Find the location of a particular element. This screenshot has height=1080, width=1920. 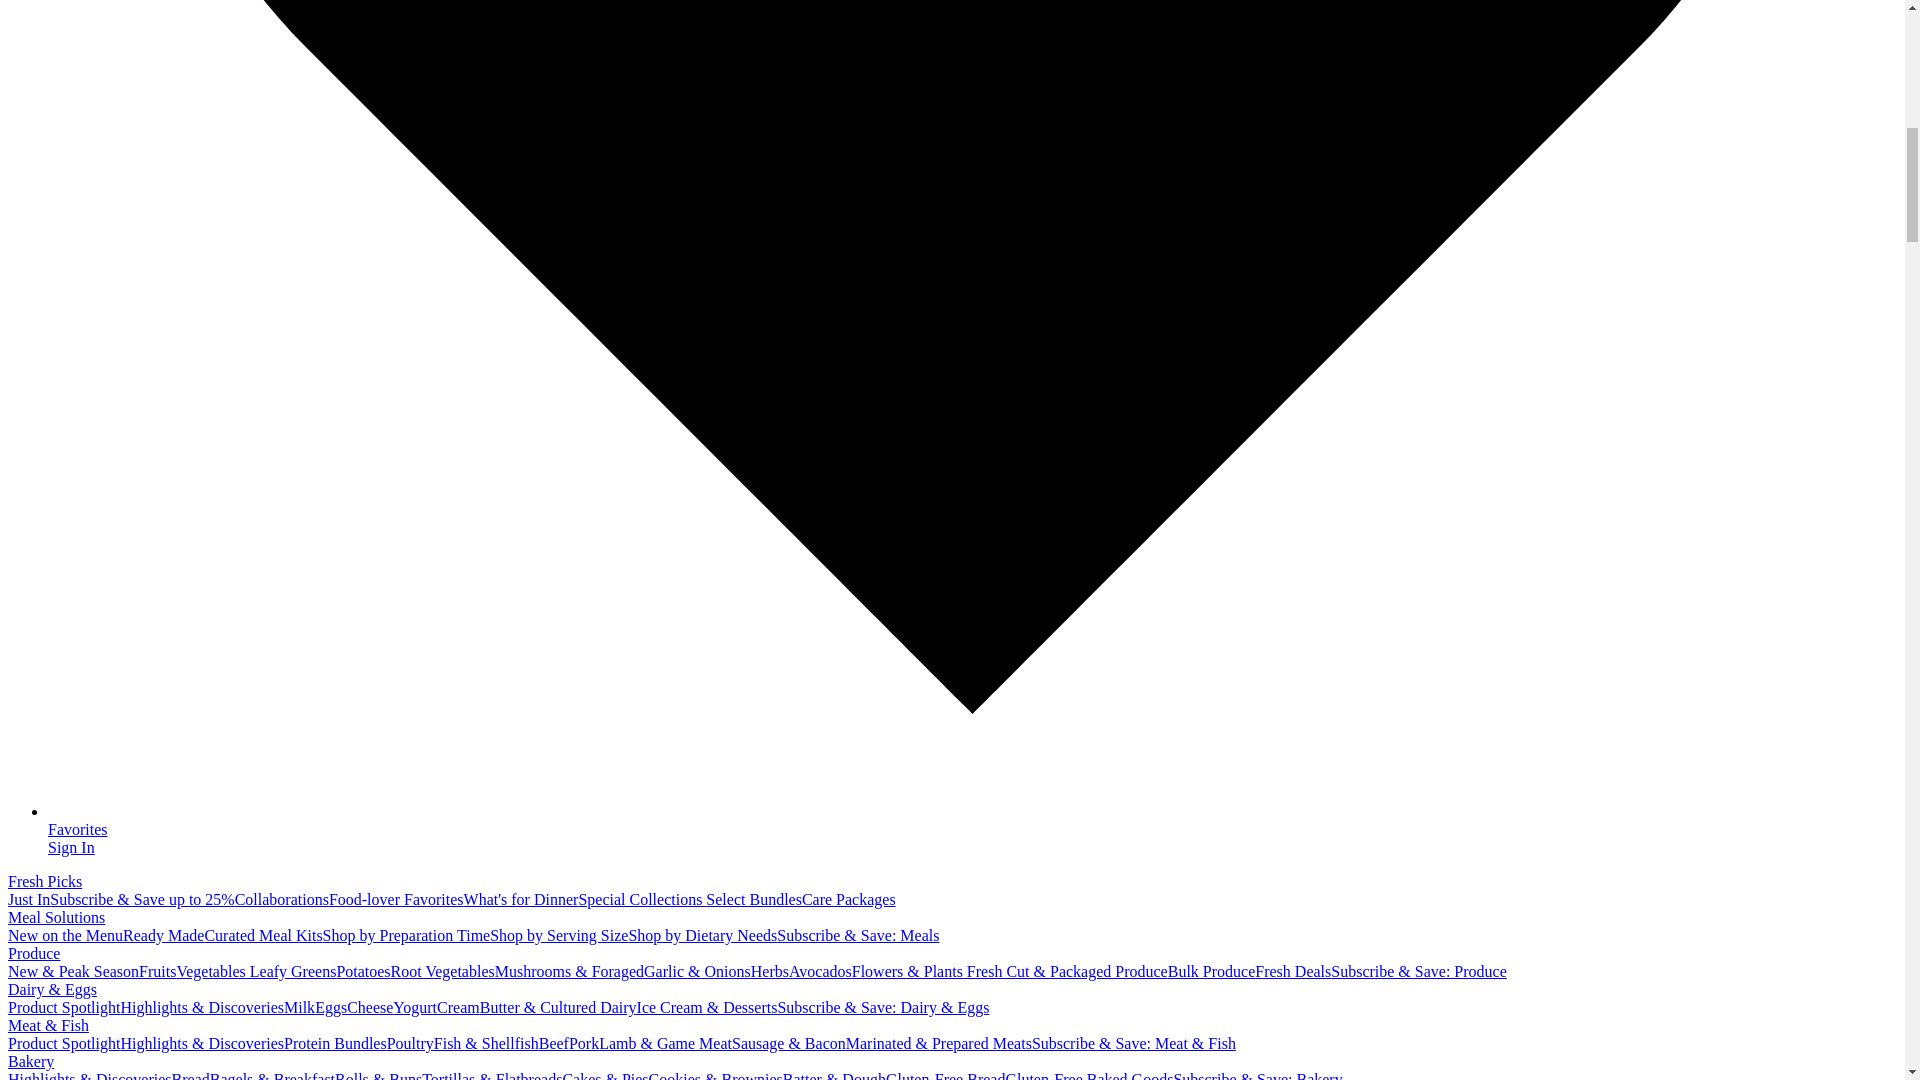

New on the Menu is located at coordinates (64, 934).